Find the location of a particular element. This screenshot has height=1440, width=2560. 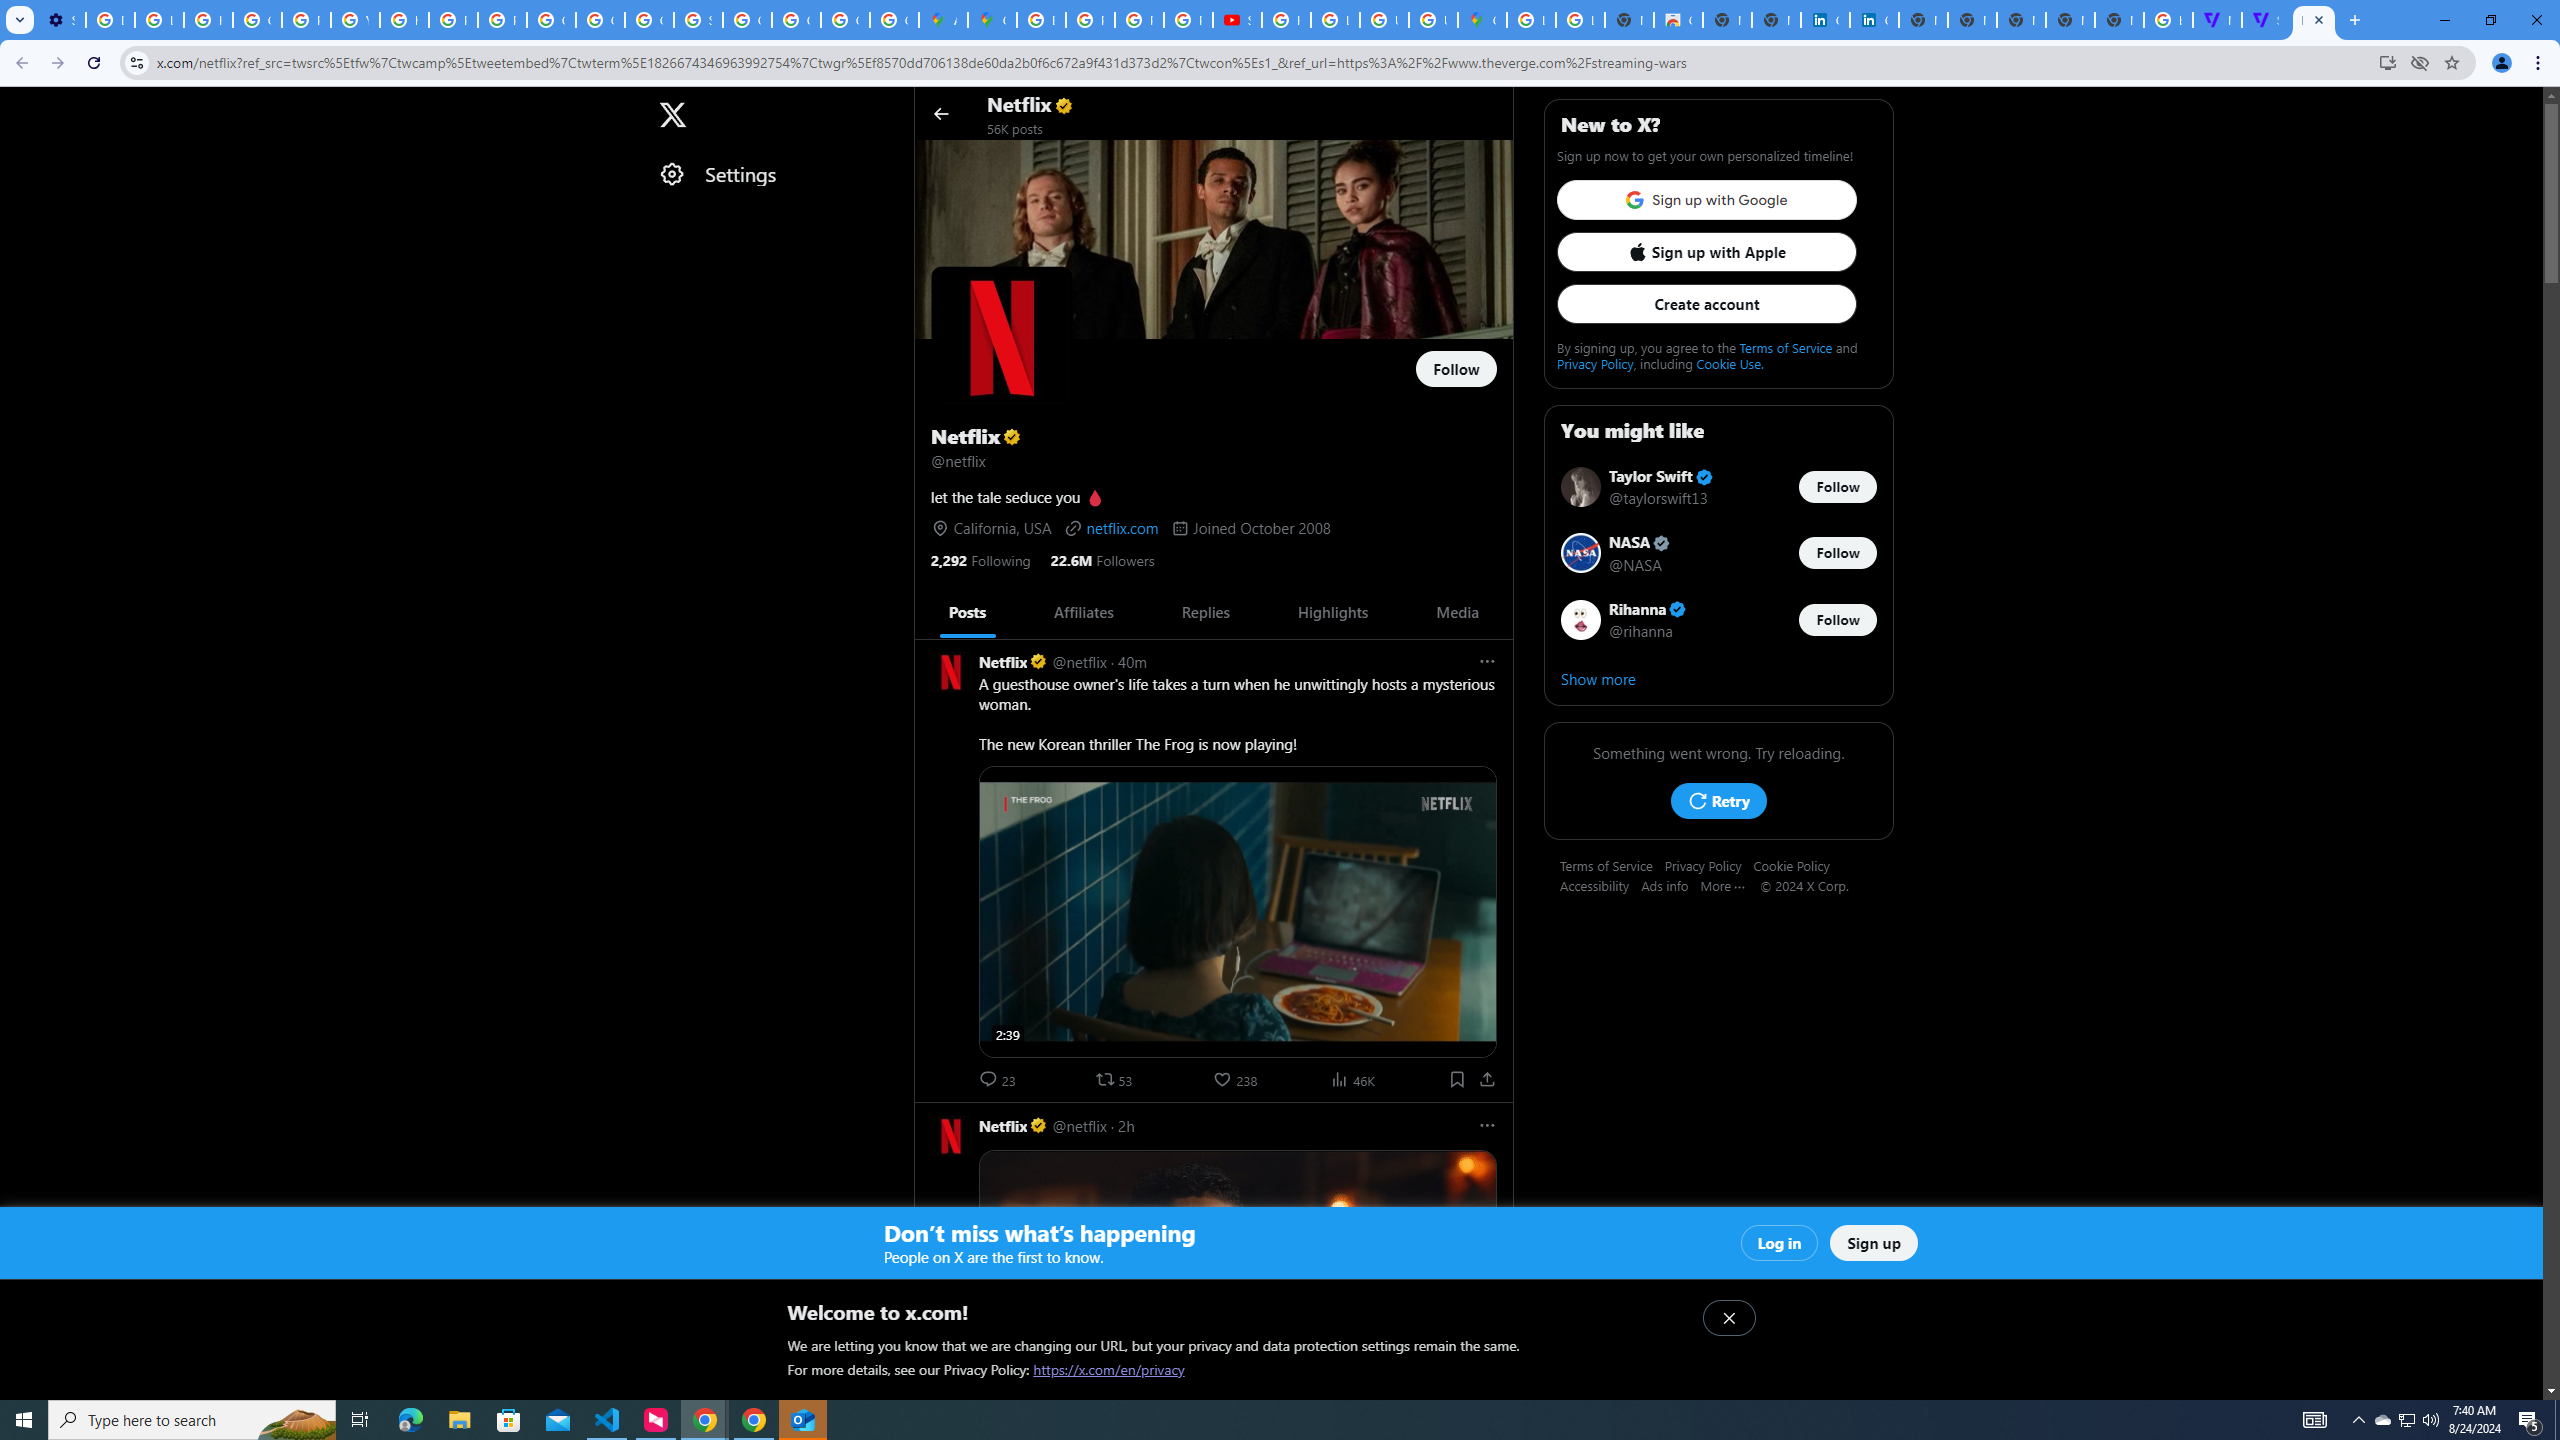

Follow @rihanna is located at coordinates (1838, 620).